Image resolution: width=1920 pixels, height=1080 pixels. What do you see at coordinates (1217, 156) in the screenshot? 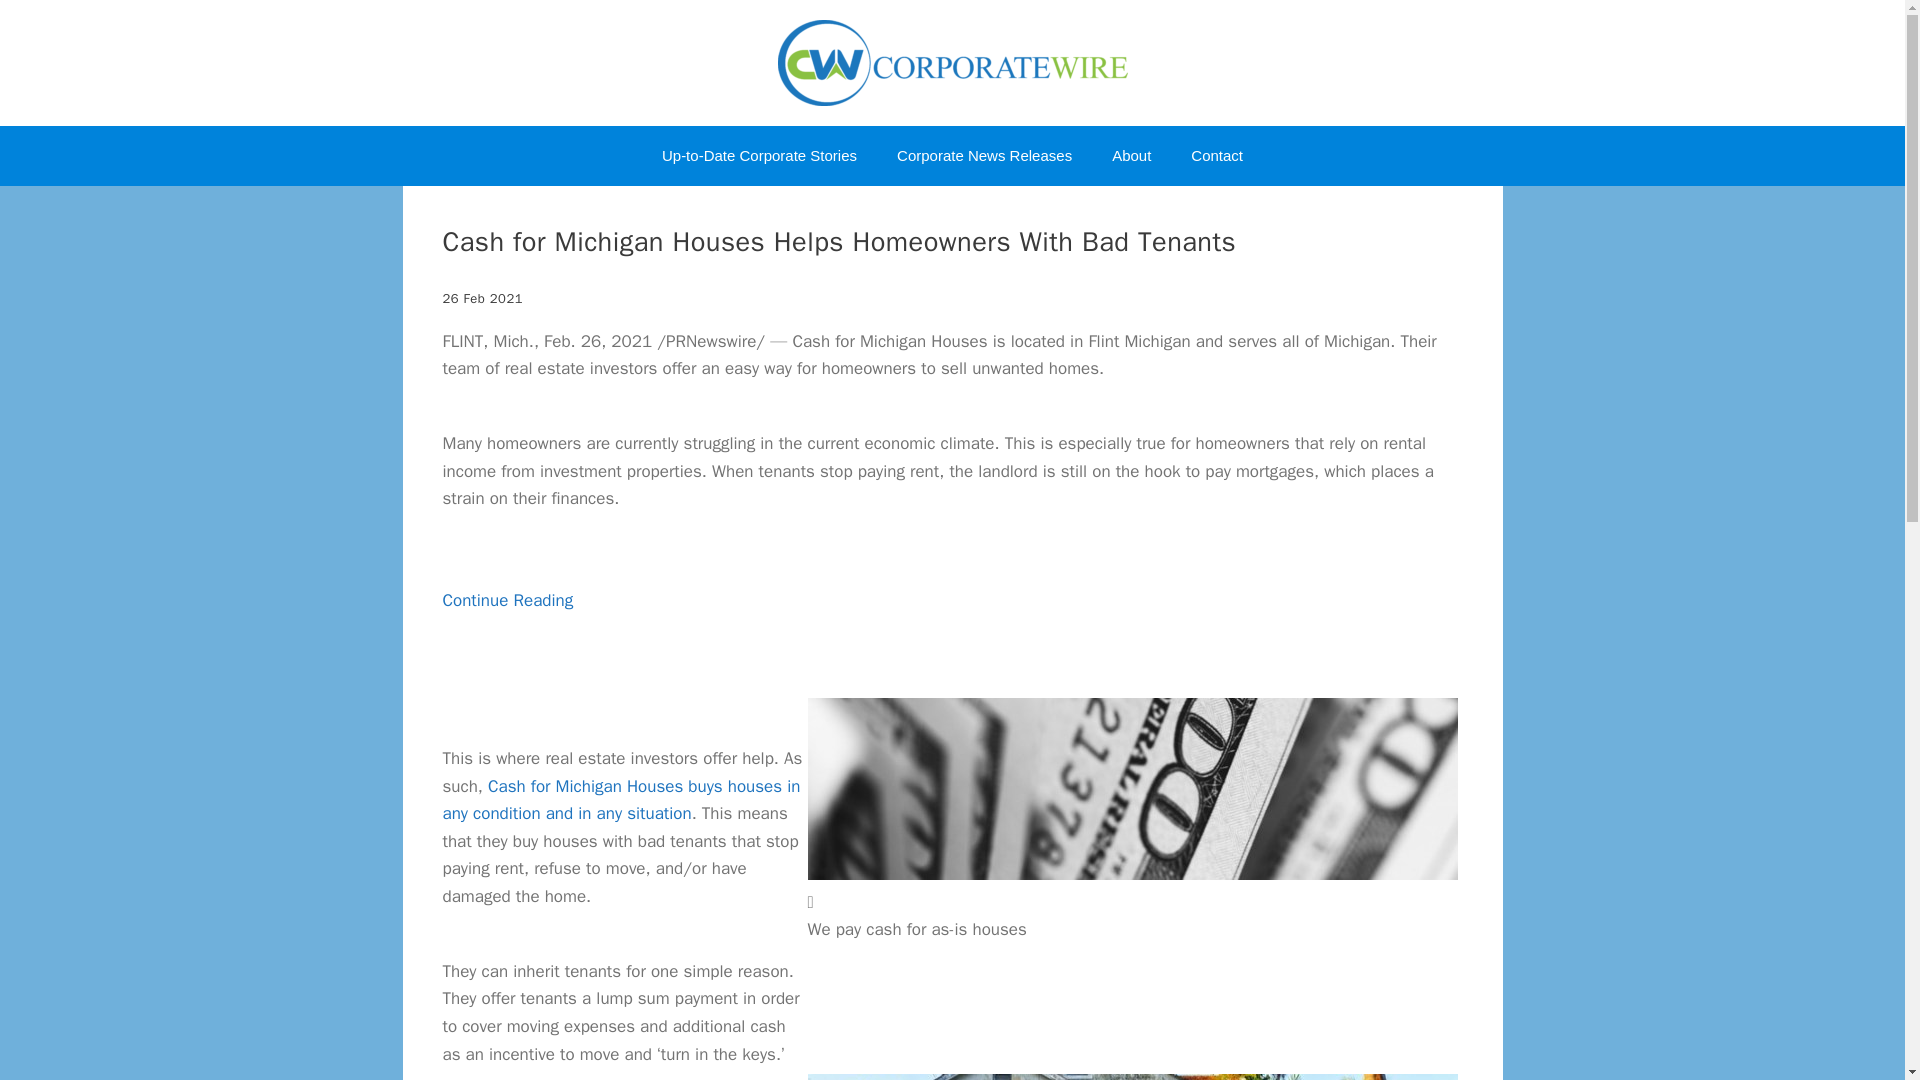
I see `Contact` at bounding box center [1217, 156].